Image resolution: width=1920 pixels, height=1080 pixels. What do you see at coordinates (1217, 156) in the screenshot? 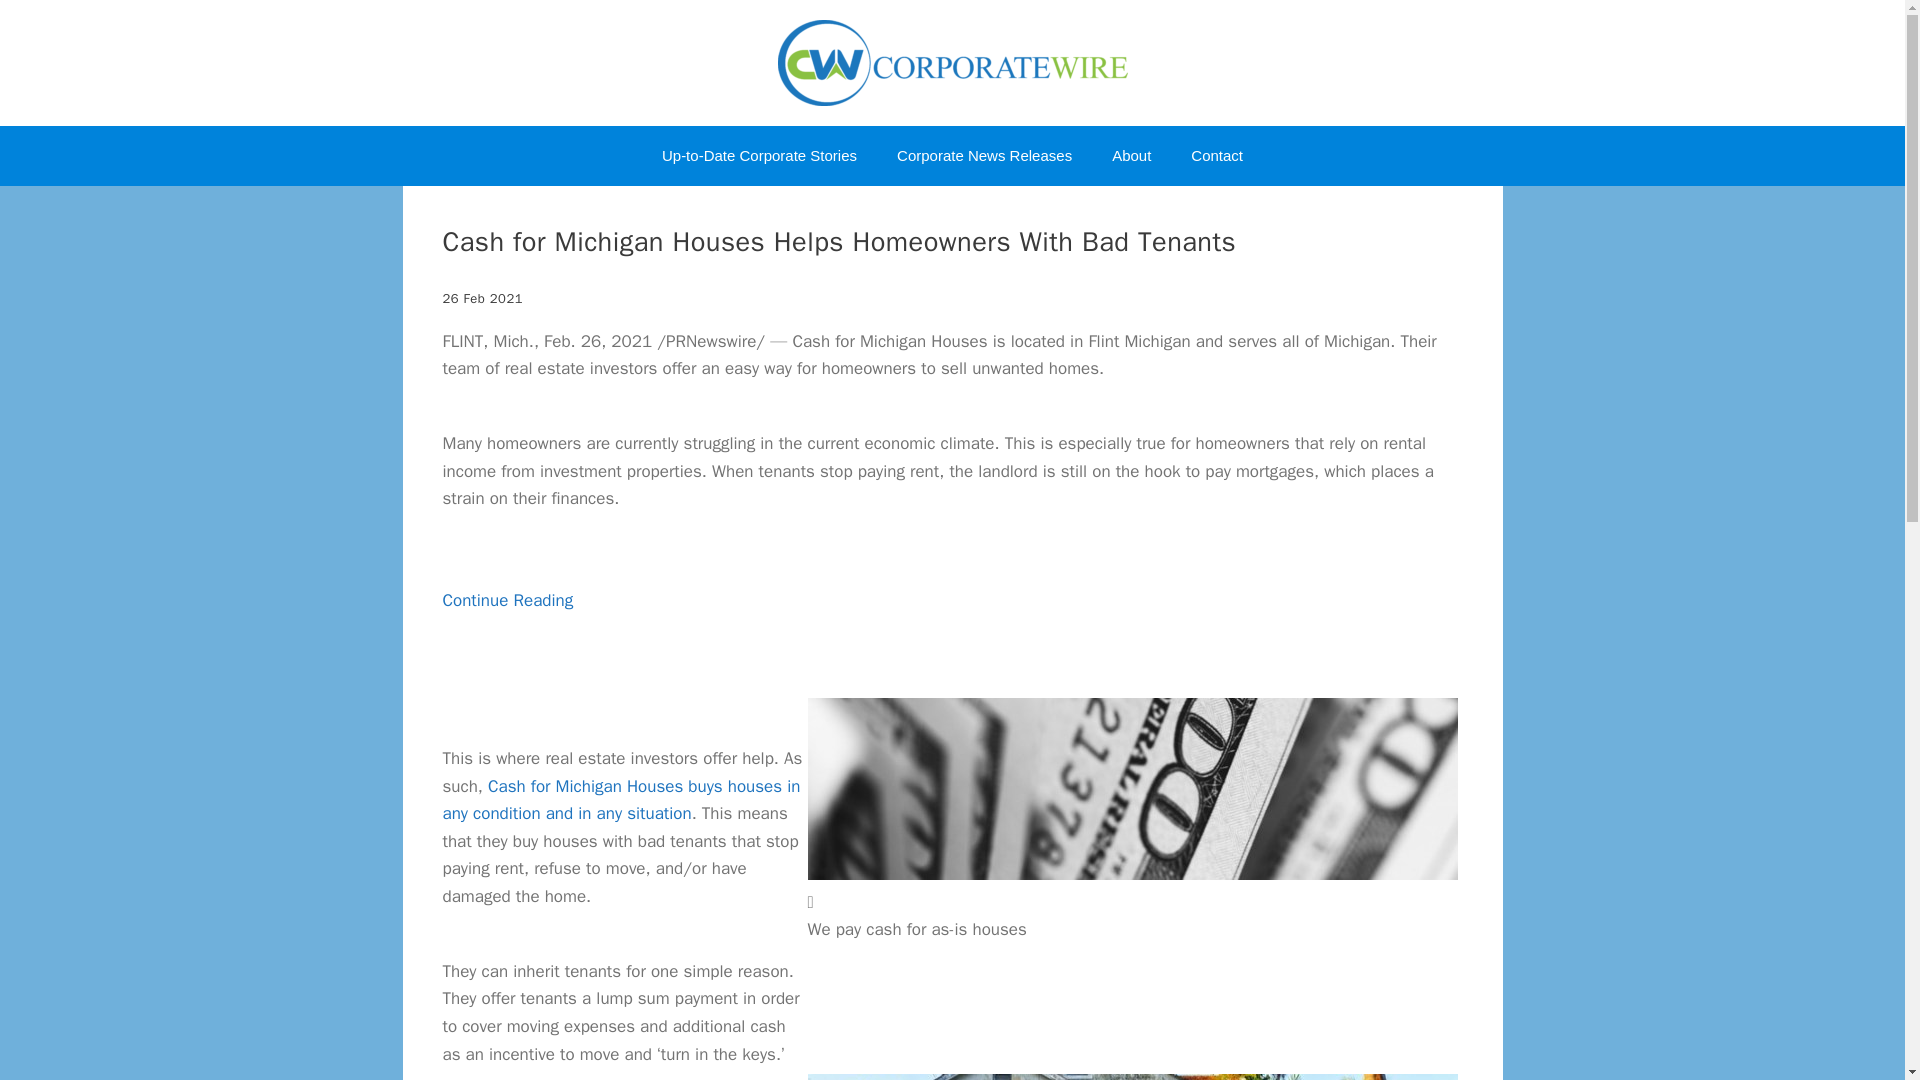
I see `Contact` at bounding box center [1217, 156].